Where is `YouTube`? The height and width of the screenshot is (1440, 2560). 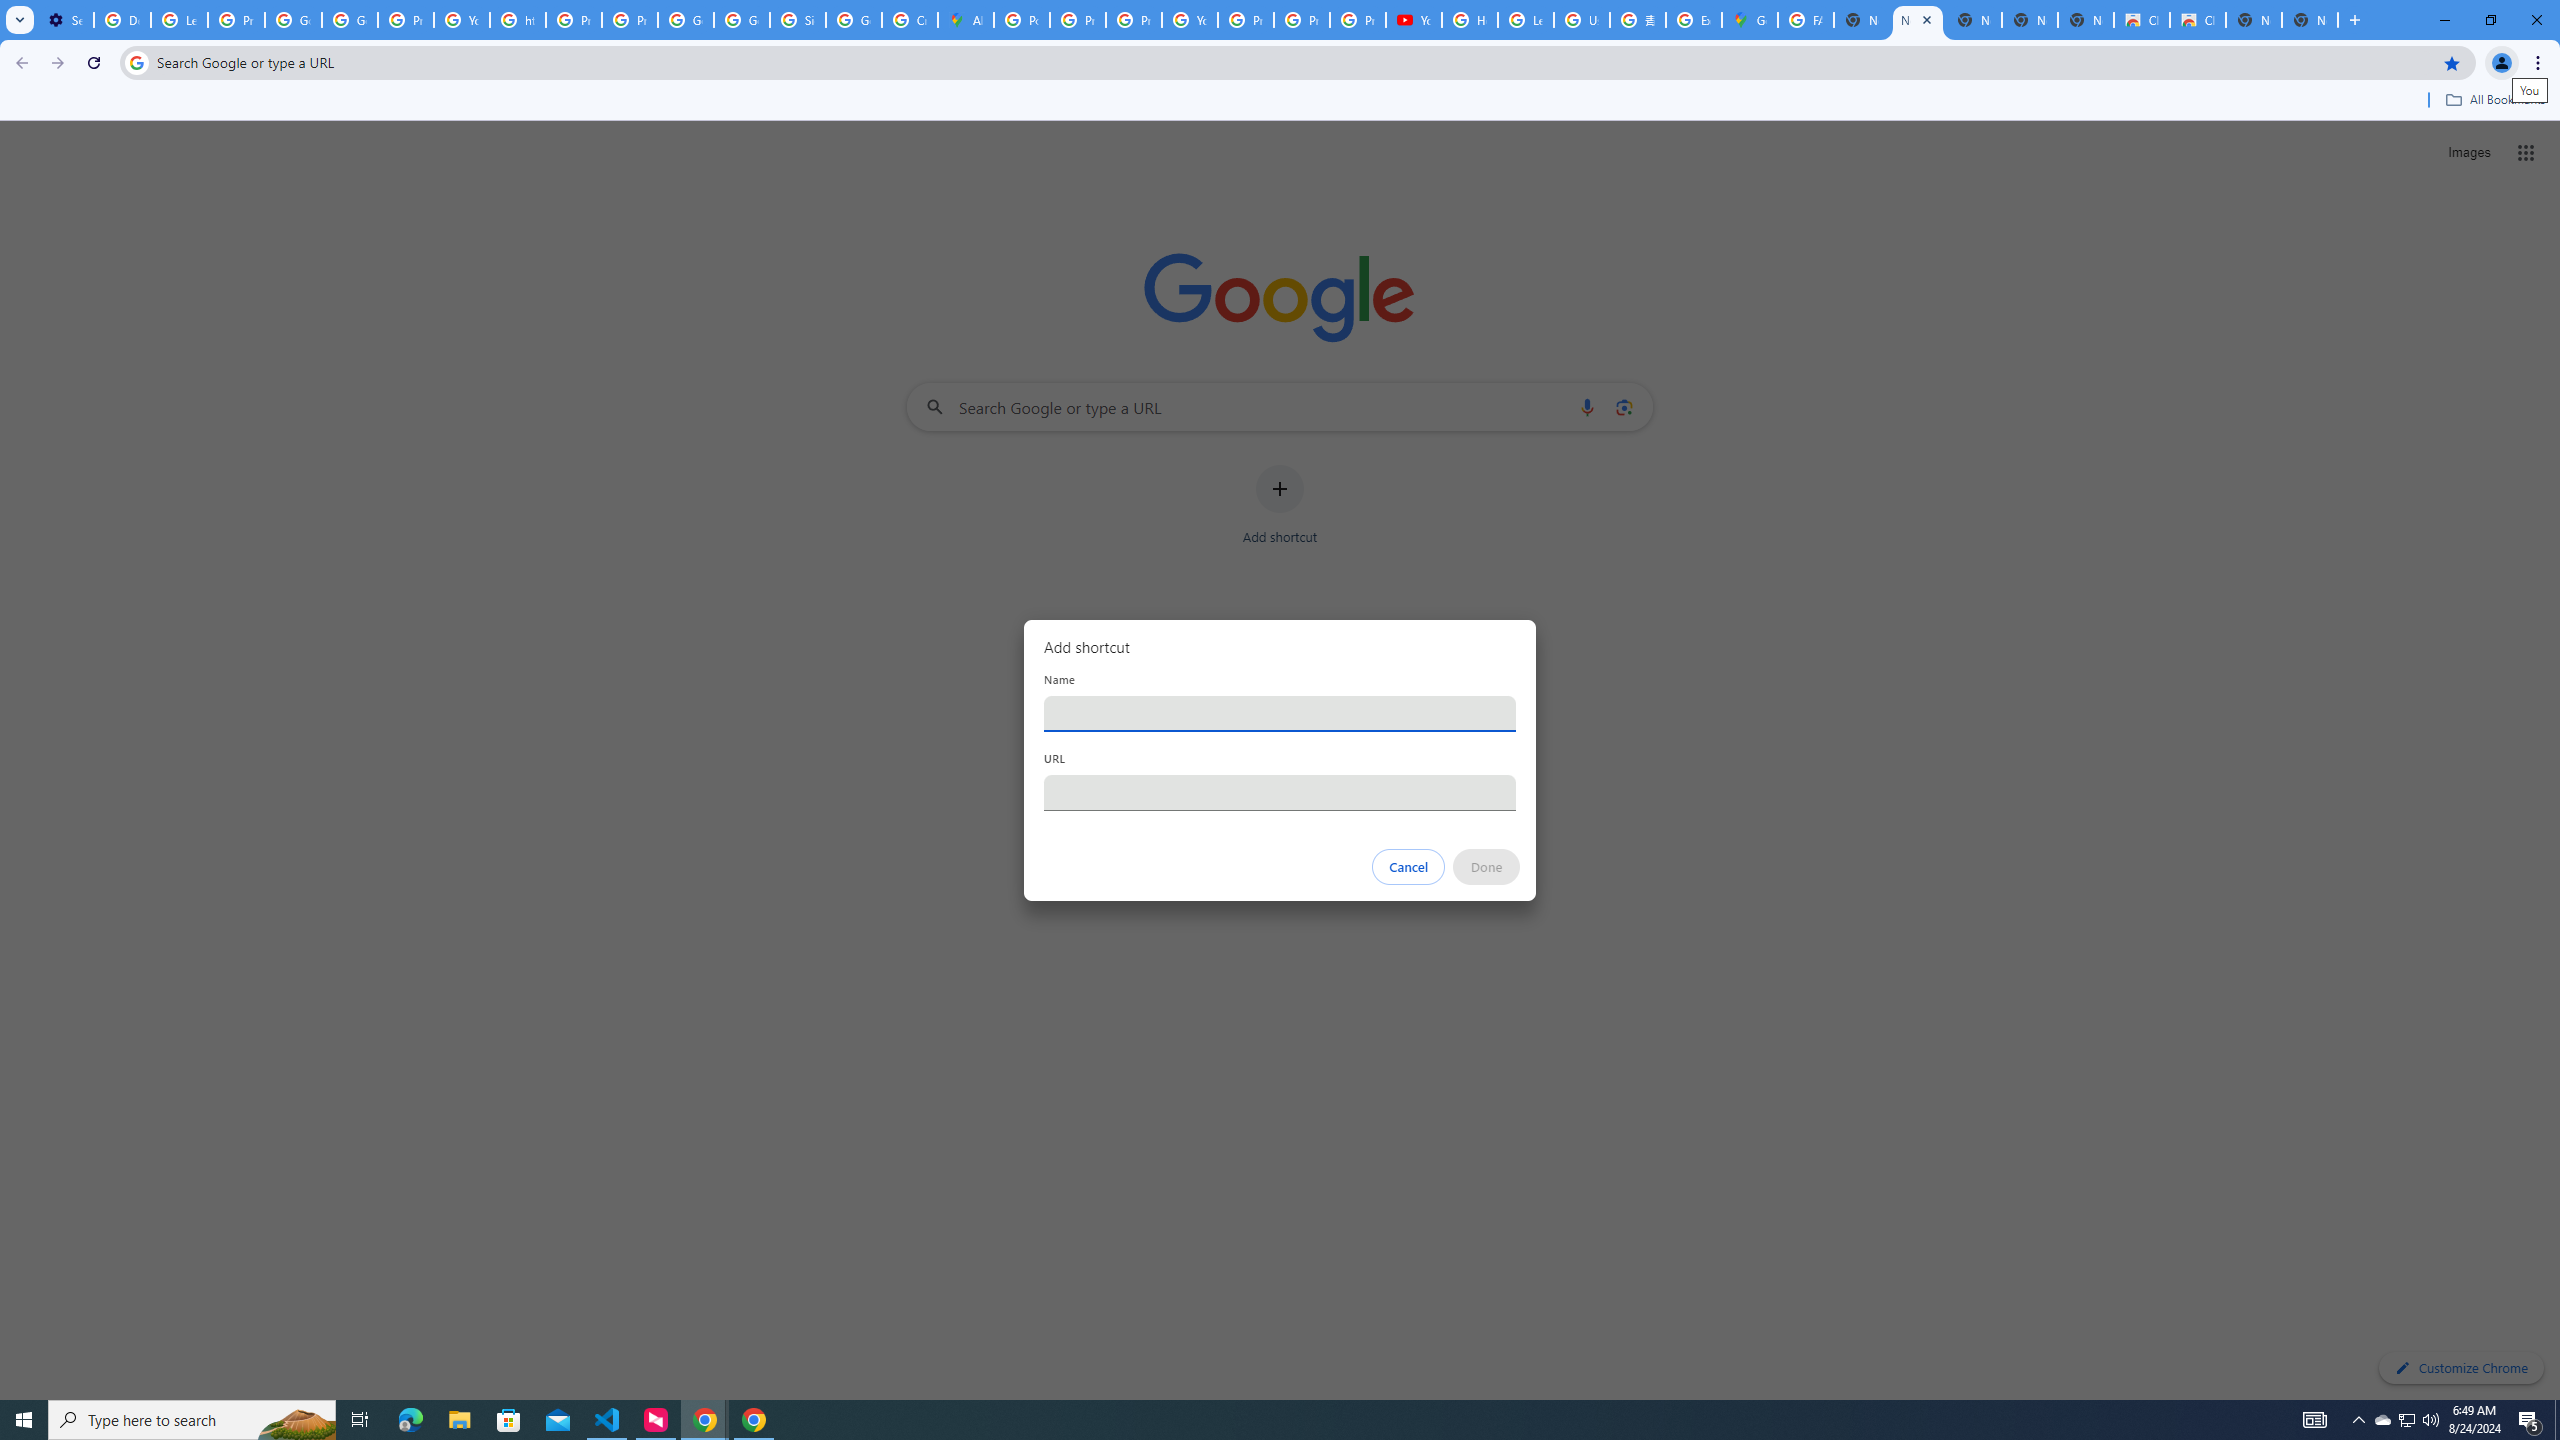
YouTube is located at coordinates (1414, 20).